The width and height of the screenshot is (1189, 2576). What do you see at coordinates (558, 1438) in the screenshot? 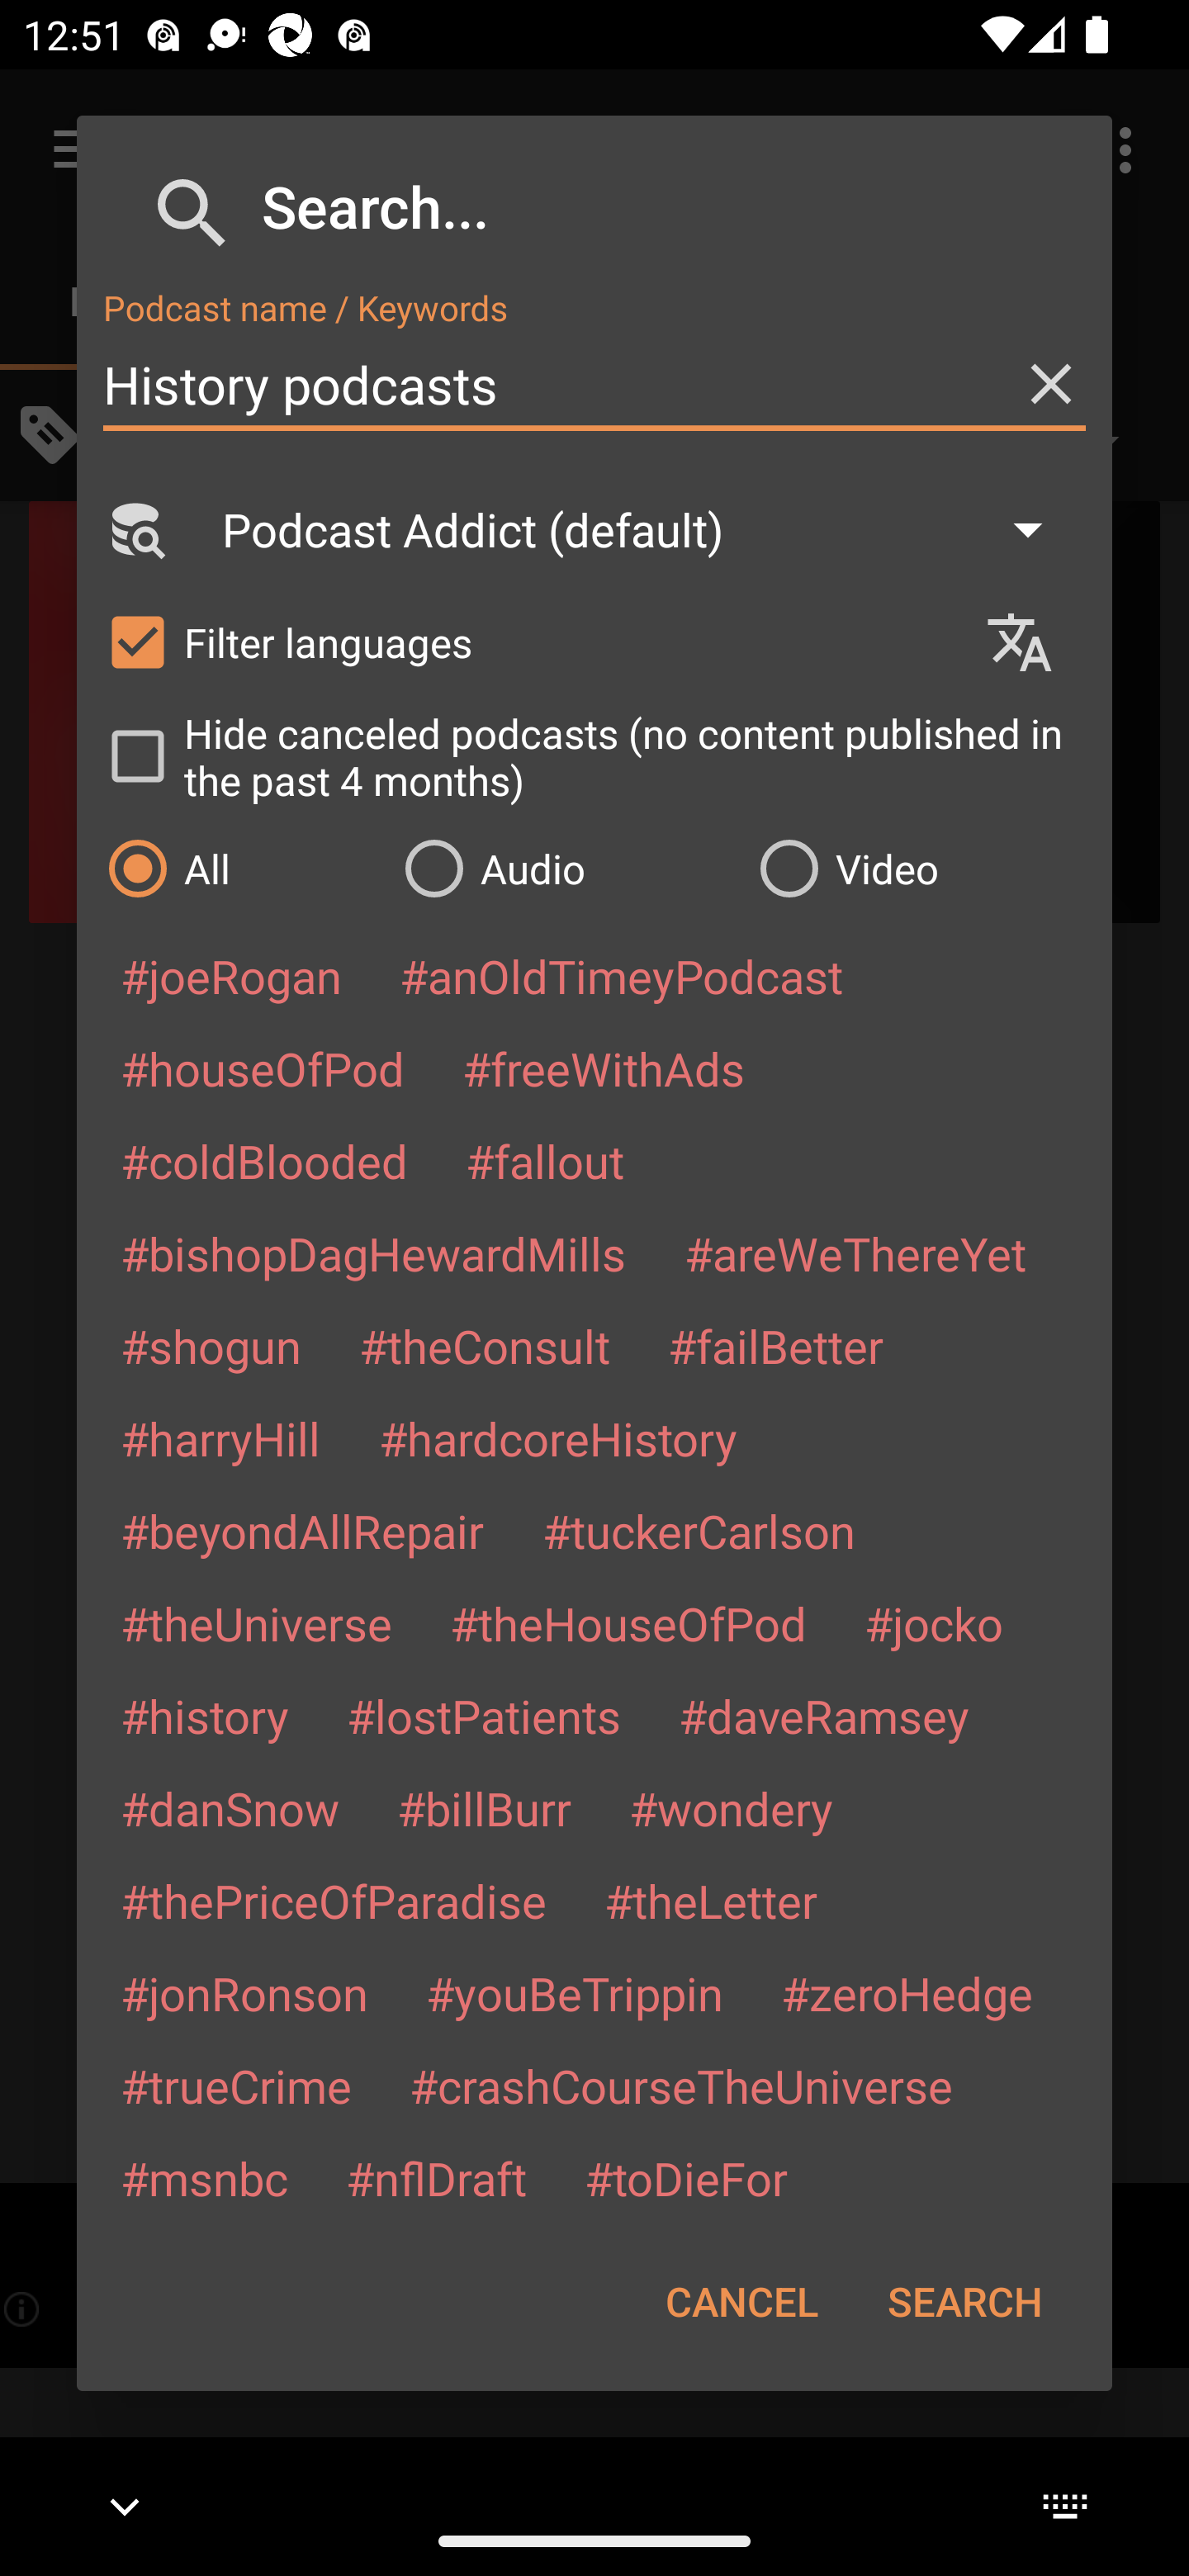
I see `#hardcoreHistory` at bounding box center [558, 1438].